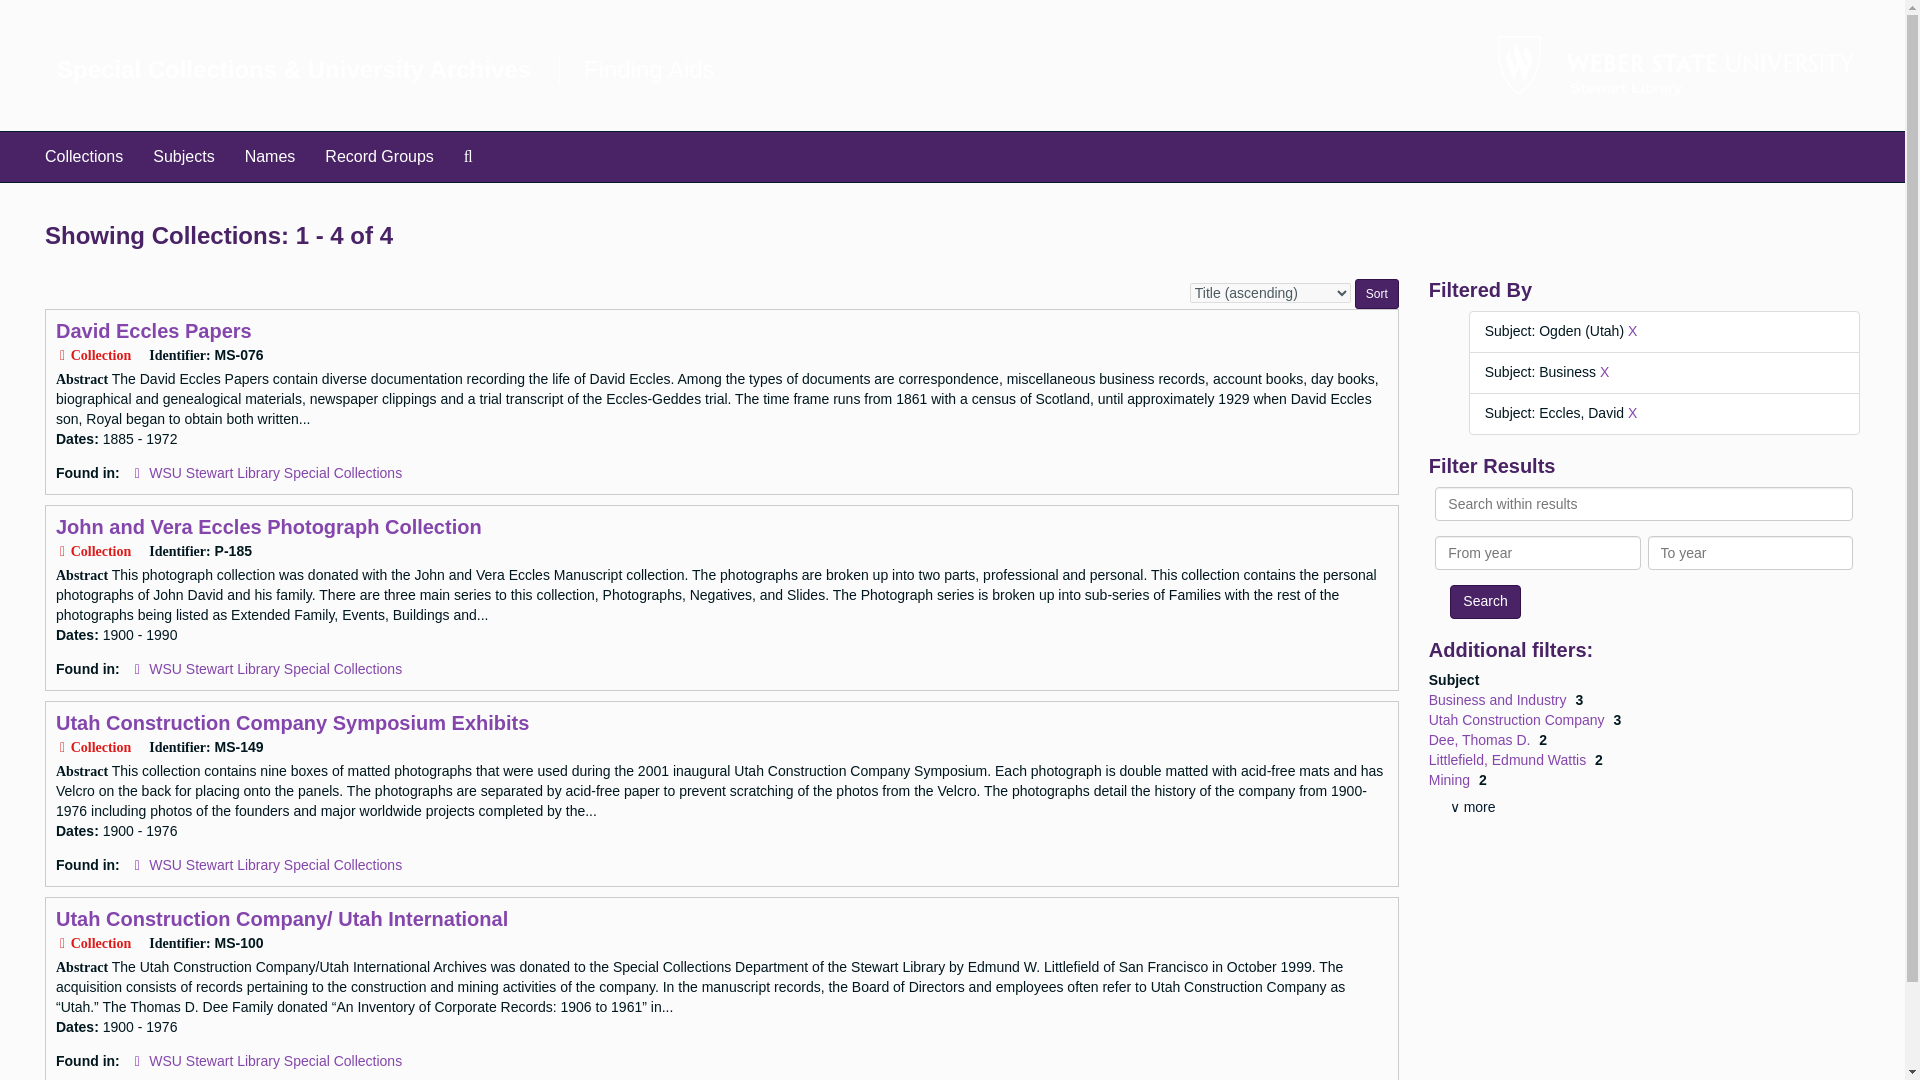 Image resolution: width=1920 pixels, height=1080 pixels. What do you see at coordinates (153, 330) in the screenshot?
I see `David Eccles Papers` at bounding box center [153, 330].